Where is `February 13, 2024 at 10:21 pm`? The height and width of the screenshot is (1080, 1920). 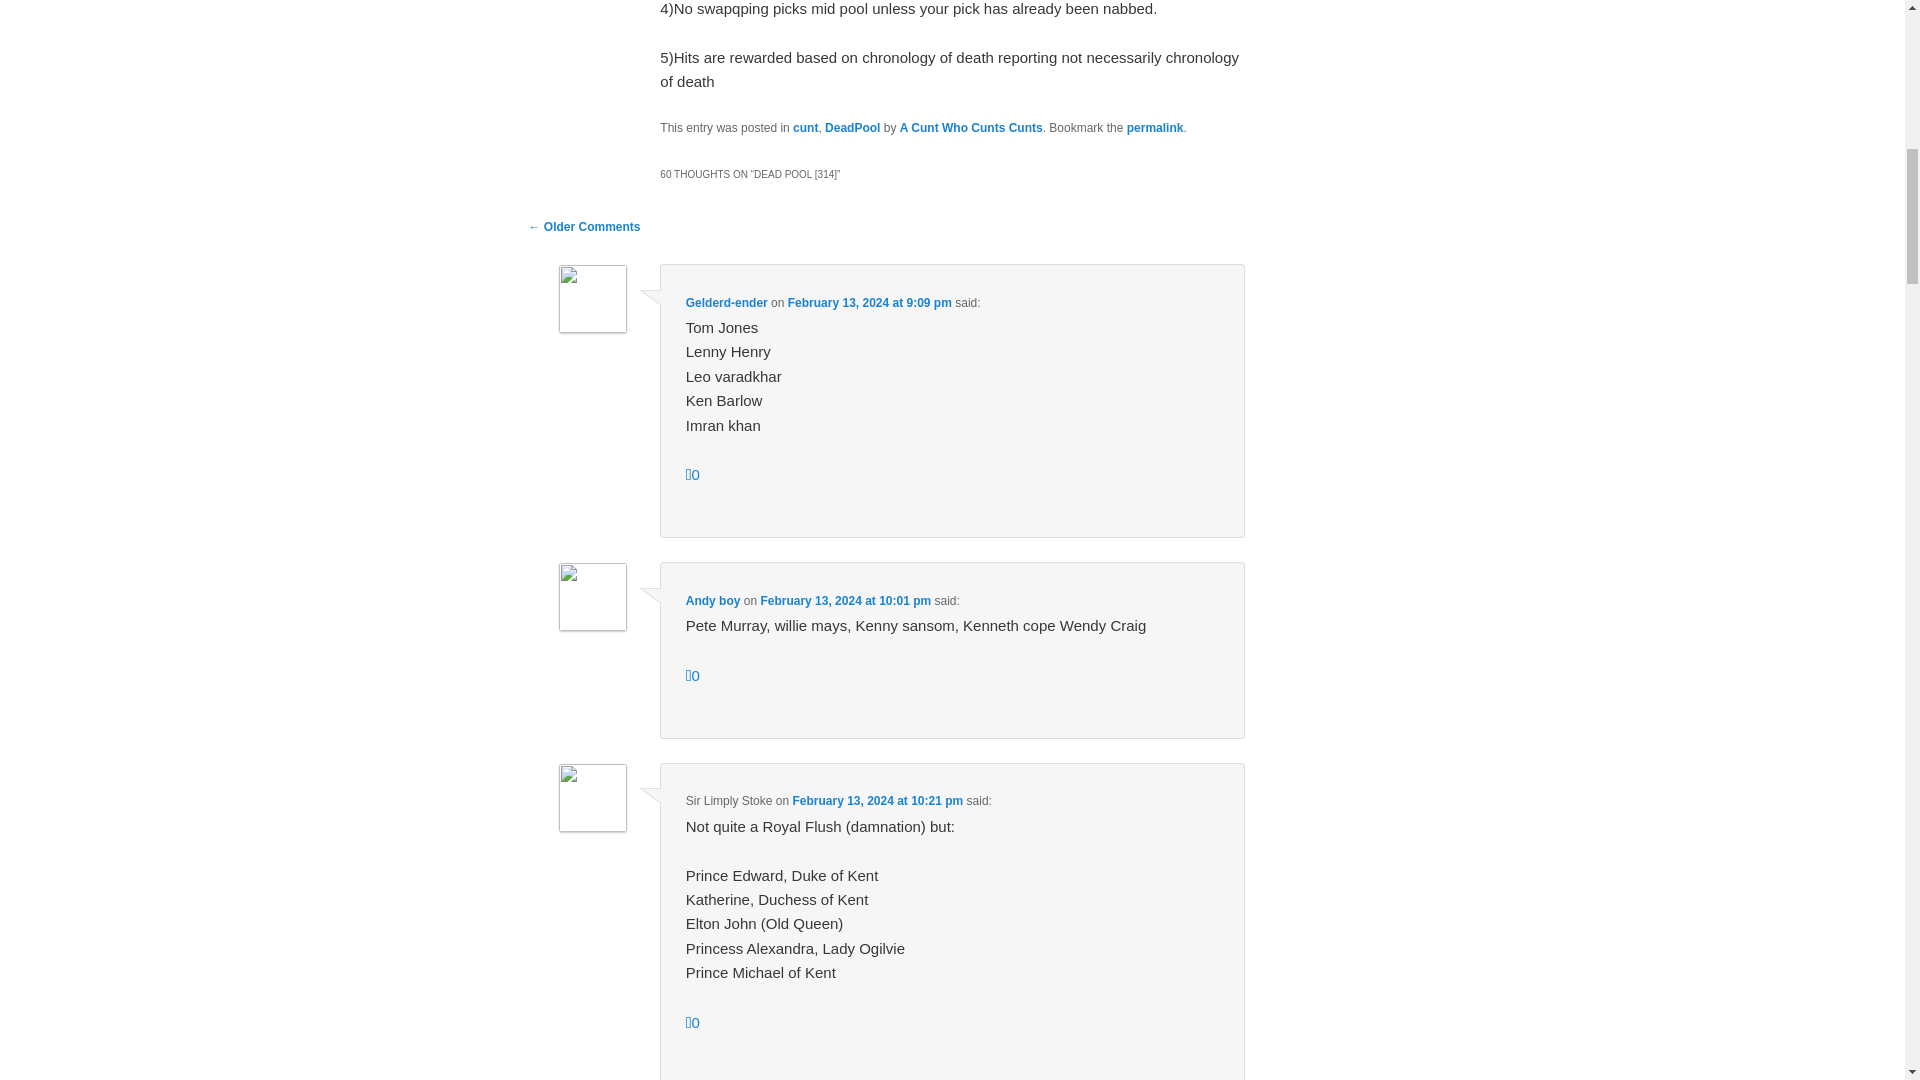 February 13, 2024 at 10:21 pm is located at coordinates (877, 800).